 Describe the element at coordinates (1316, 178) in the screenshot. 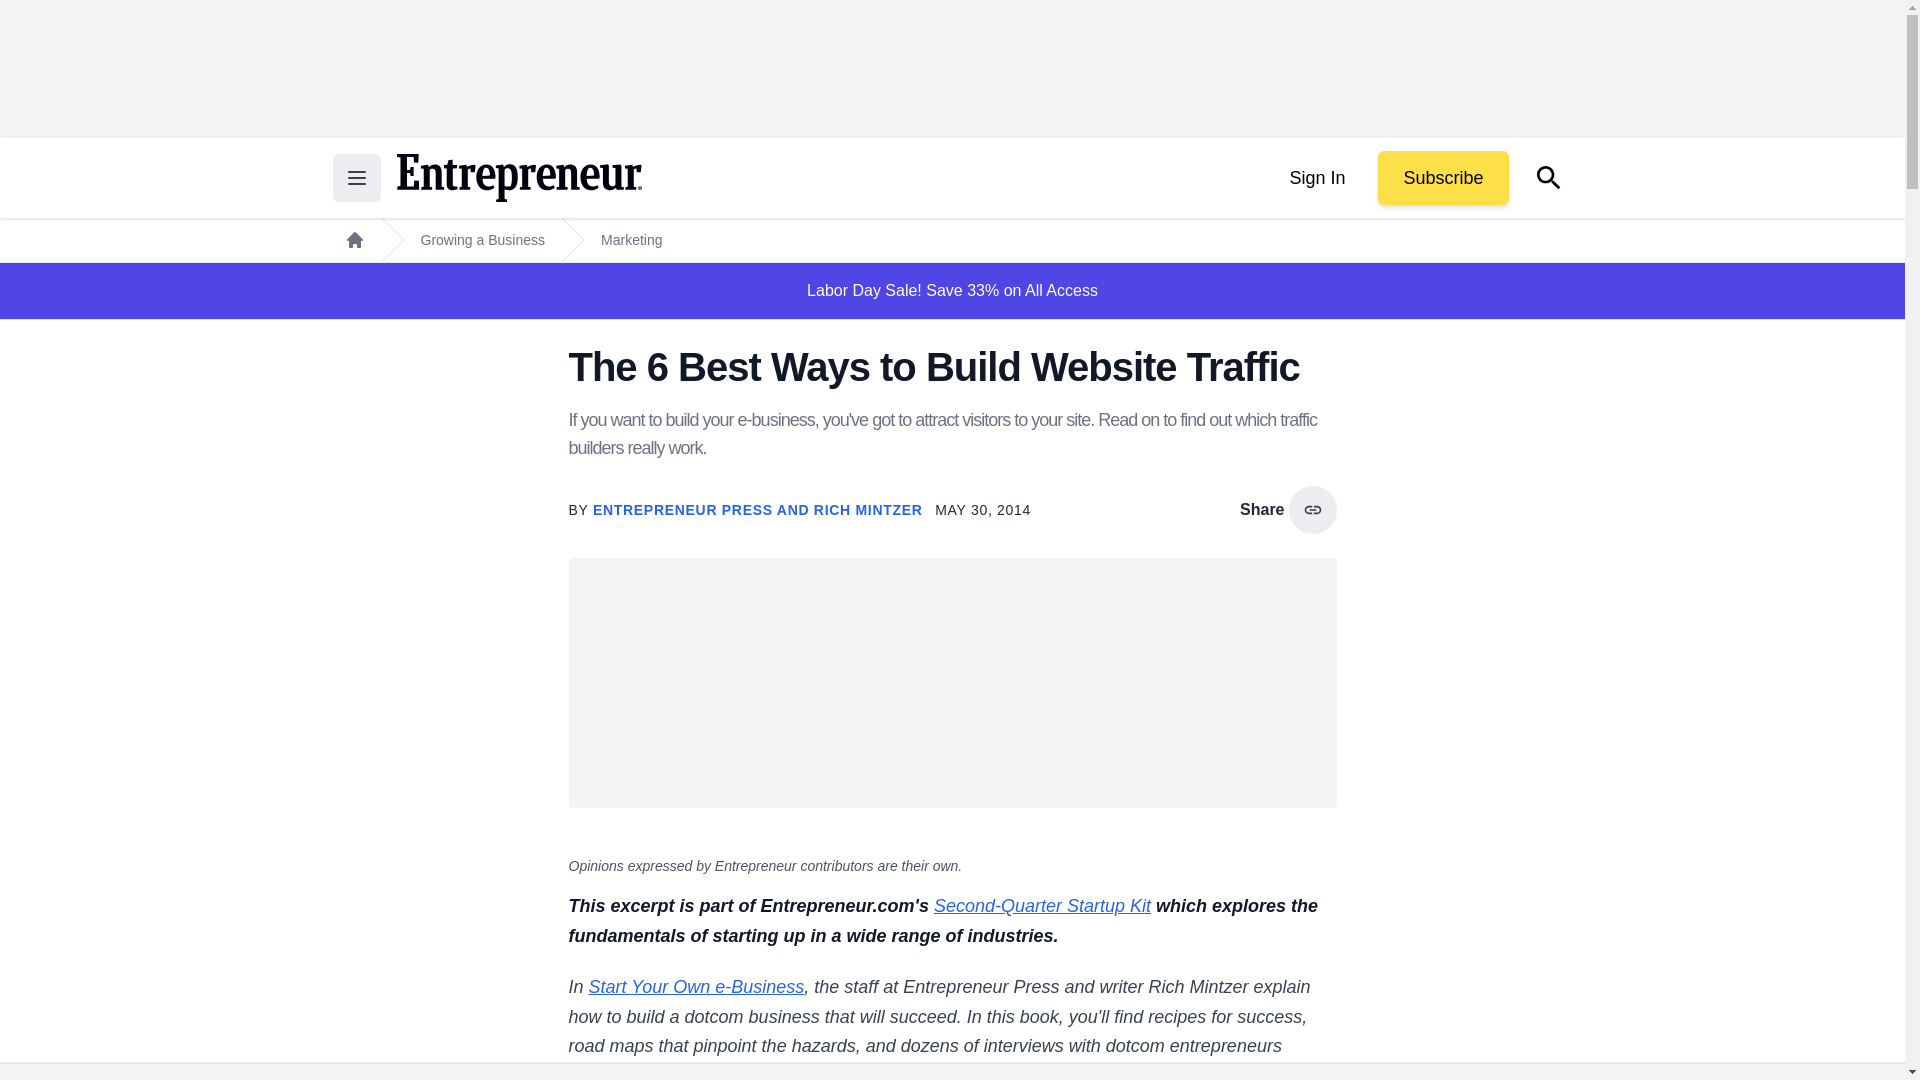

I see `Sign In` at that location.